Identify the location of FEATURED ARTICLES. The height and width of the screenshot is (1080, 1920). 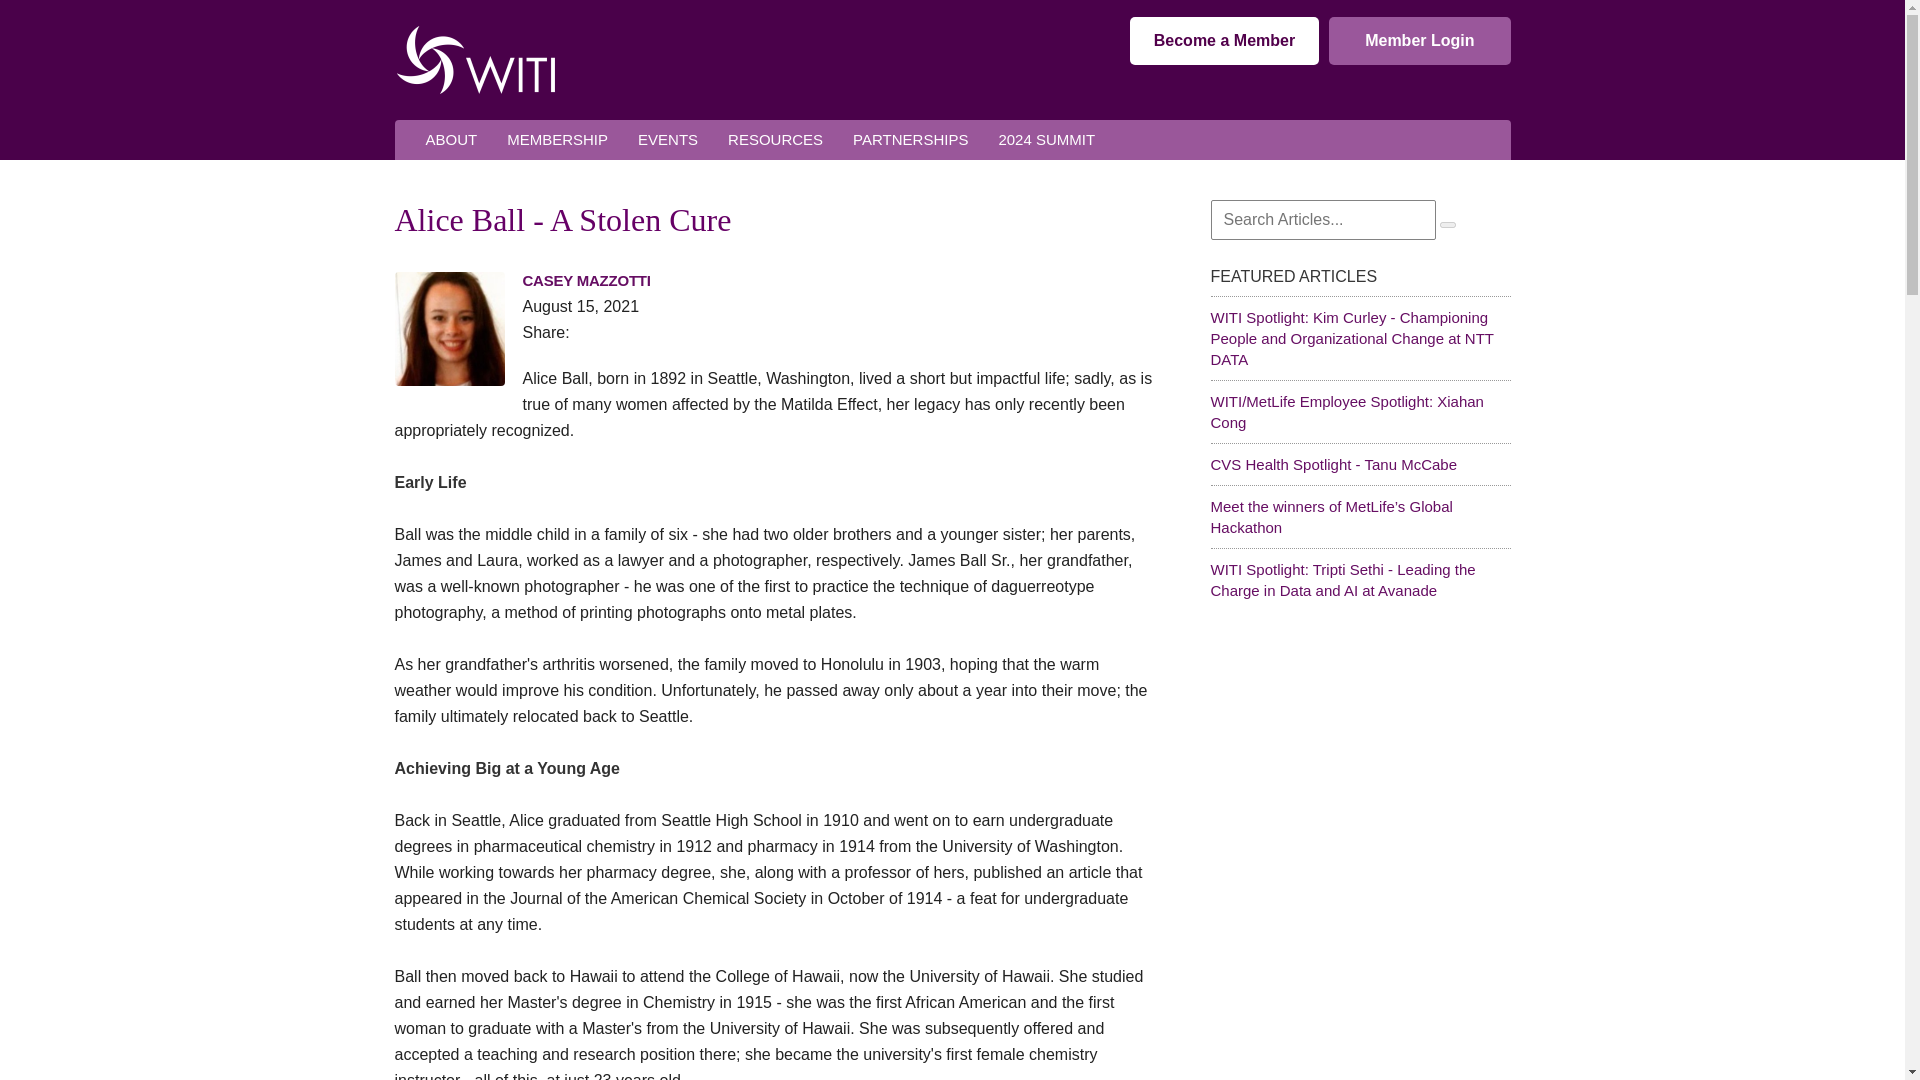
(1359, 274).